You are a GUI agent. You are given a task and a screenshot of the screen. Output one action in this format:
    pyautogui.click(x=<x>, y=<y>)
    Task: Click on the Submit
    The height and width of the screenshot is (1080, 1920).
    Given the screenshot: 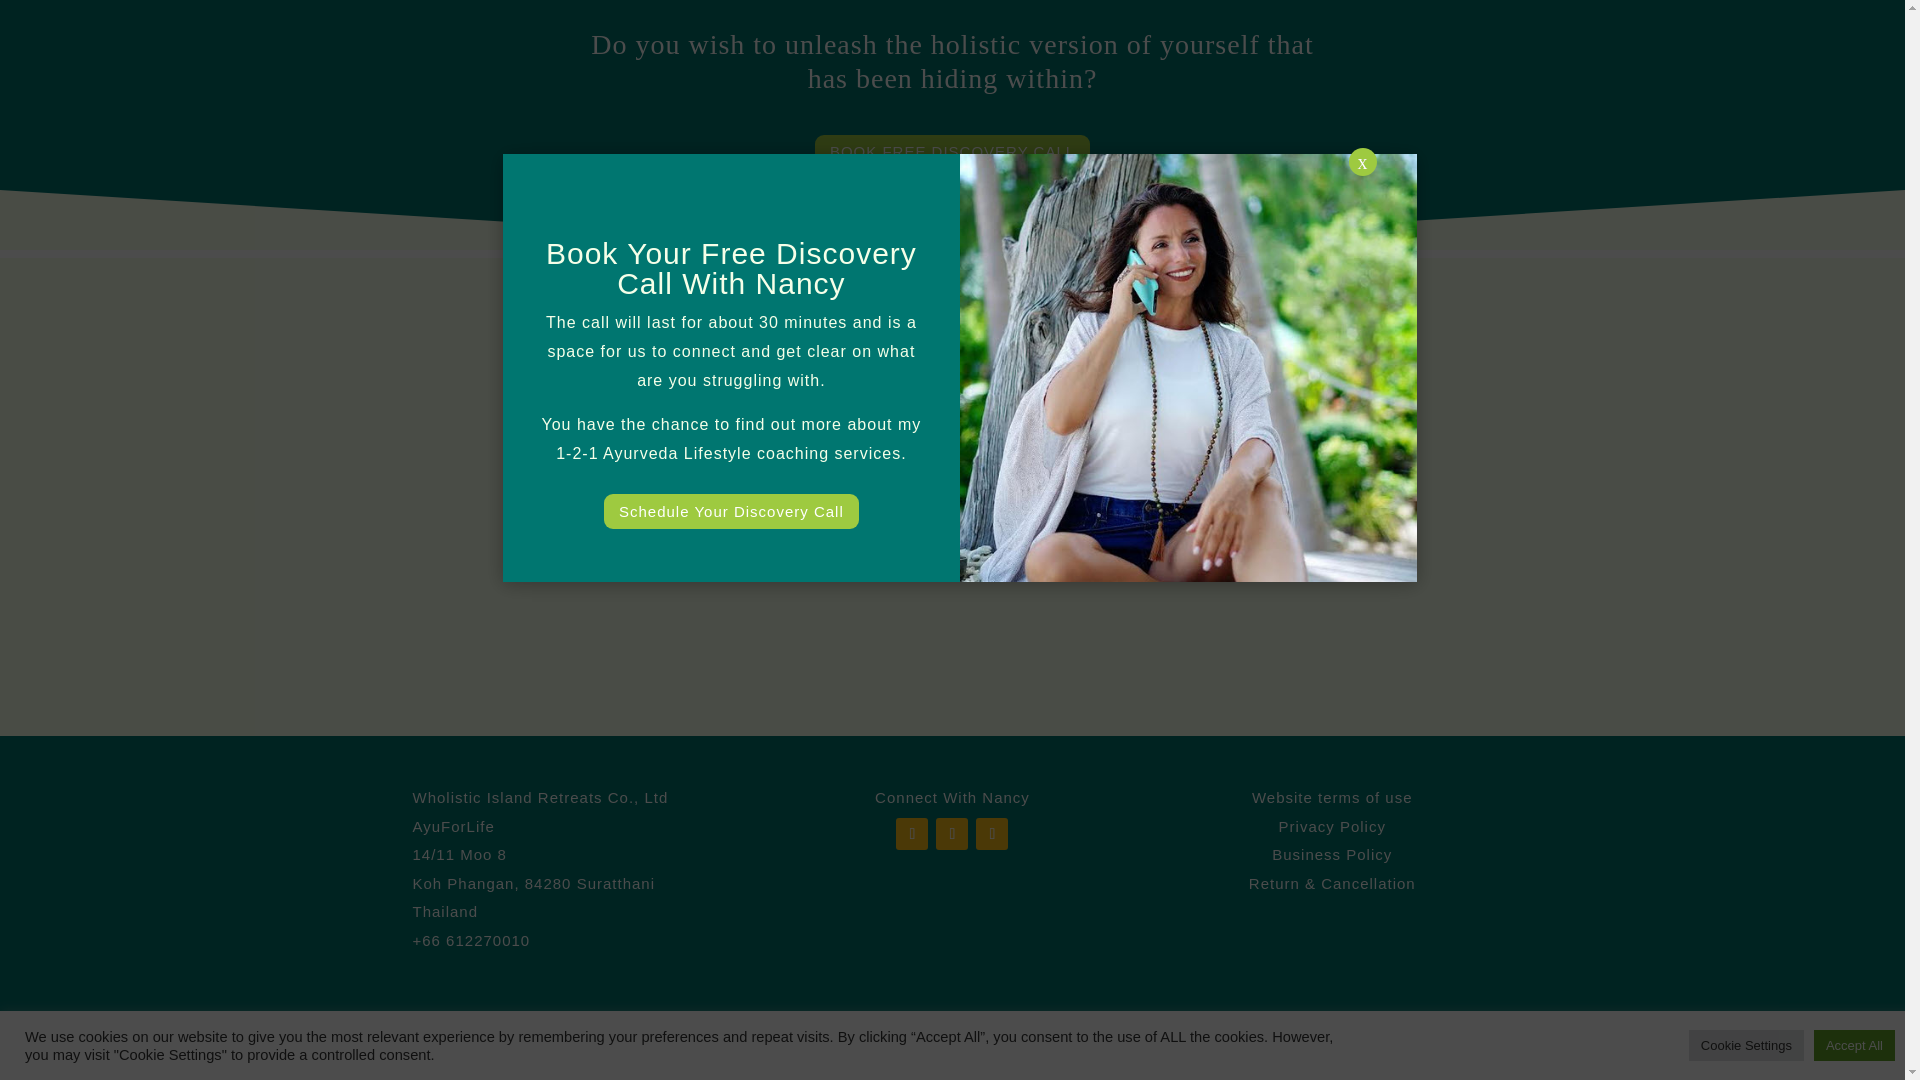 What is the action you would take?
    pyautogui.click(x=1152, y=508)
    